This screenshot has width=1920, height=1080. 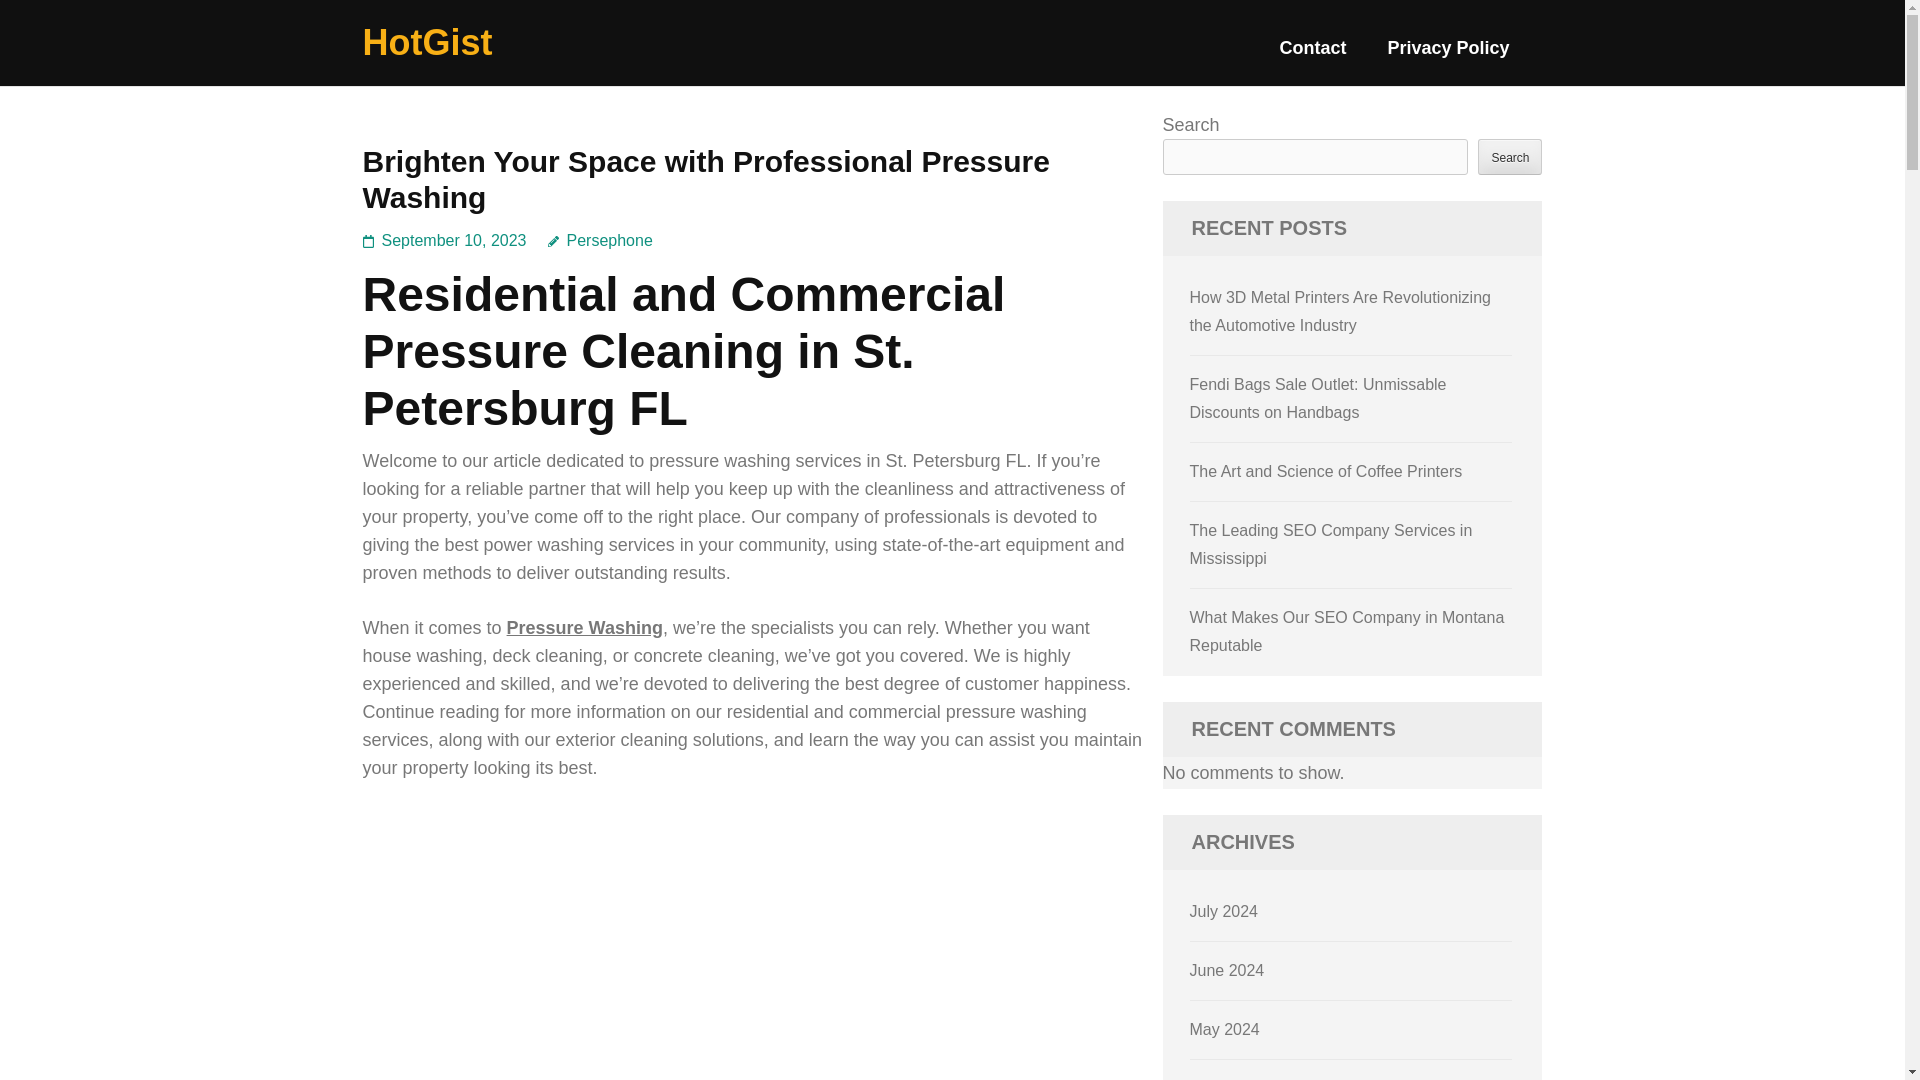 What do you see at coordinates (1228, 970) in the screenshot?
I see `June 2024` at bounding box center [1228, 970].